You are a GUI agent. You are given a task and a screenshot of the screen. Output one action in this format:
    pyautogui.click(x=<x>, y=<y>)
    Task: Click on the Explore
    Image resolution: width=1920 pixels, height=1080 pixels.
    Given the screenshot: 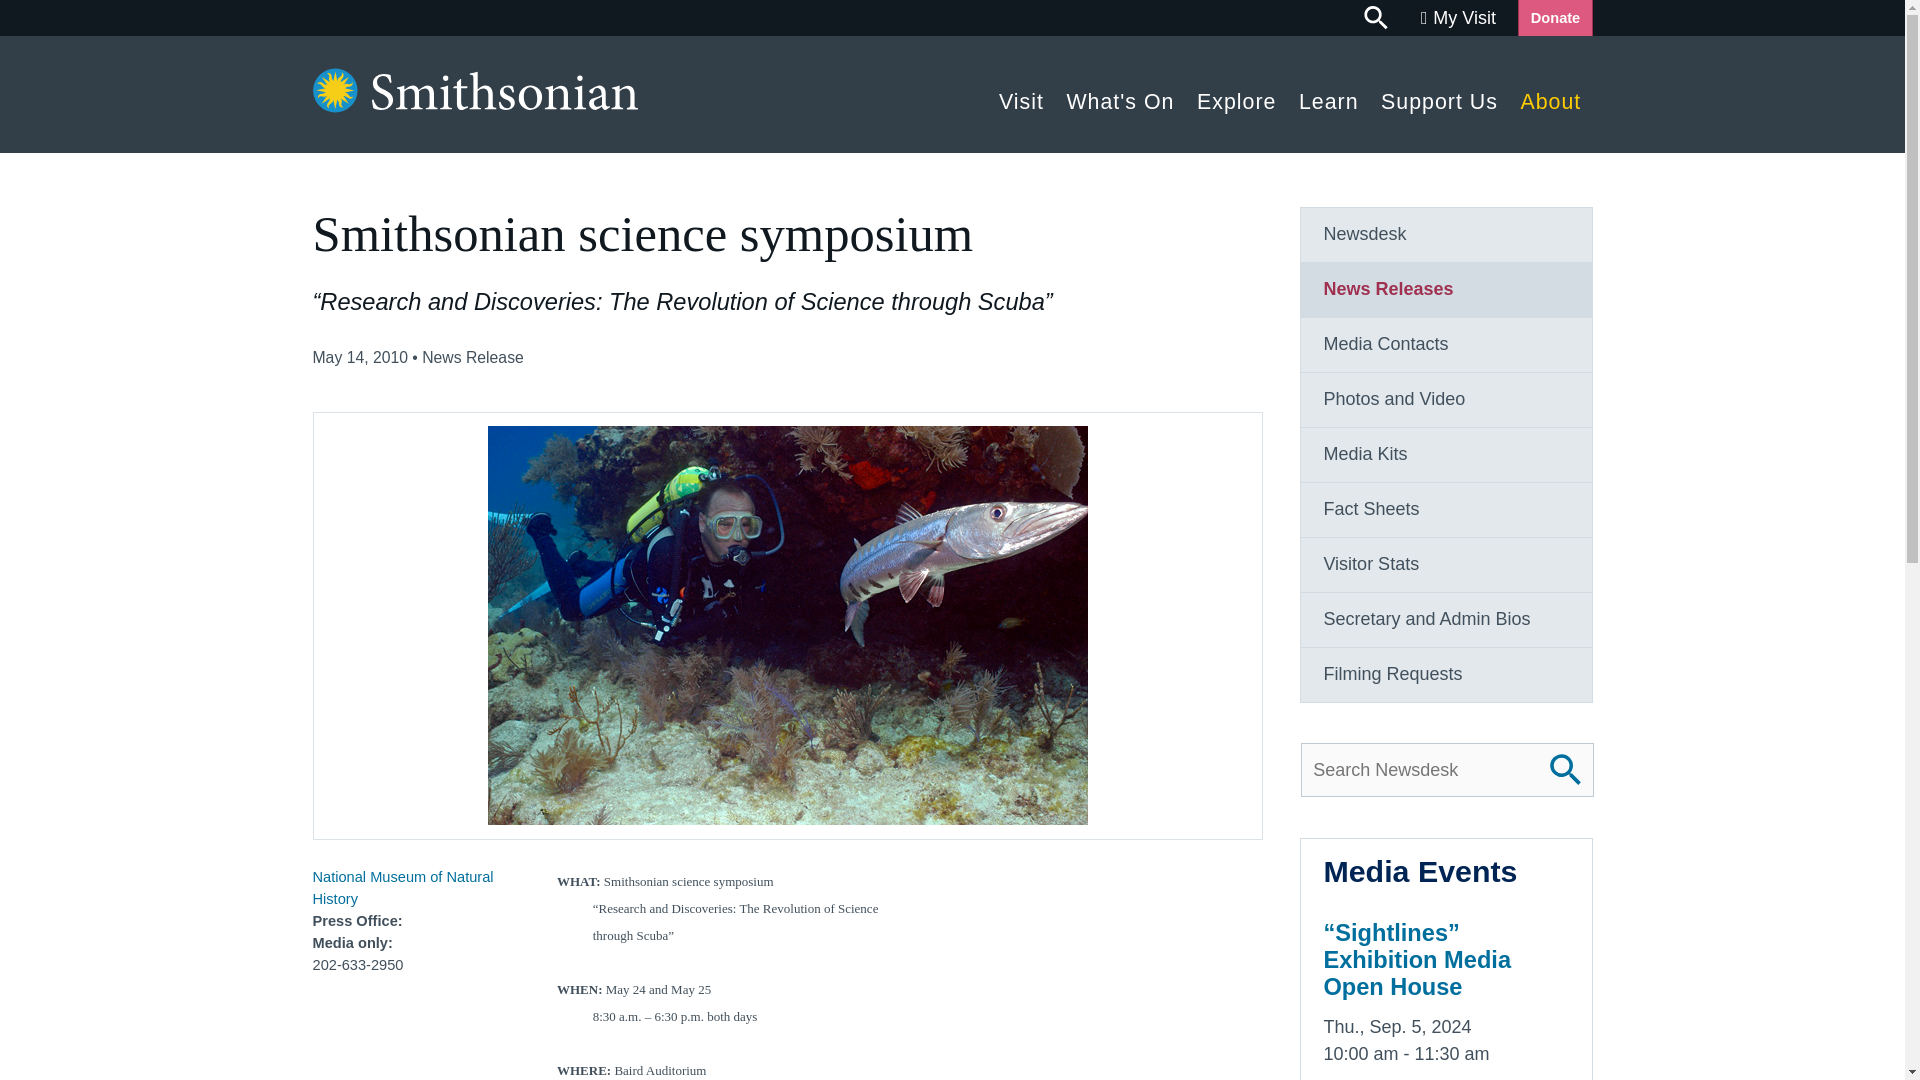 What is the action you would take?
    pyautogui.click(x=1237, y=96)
    